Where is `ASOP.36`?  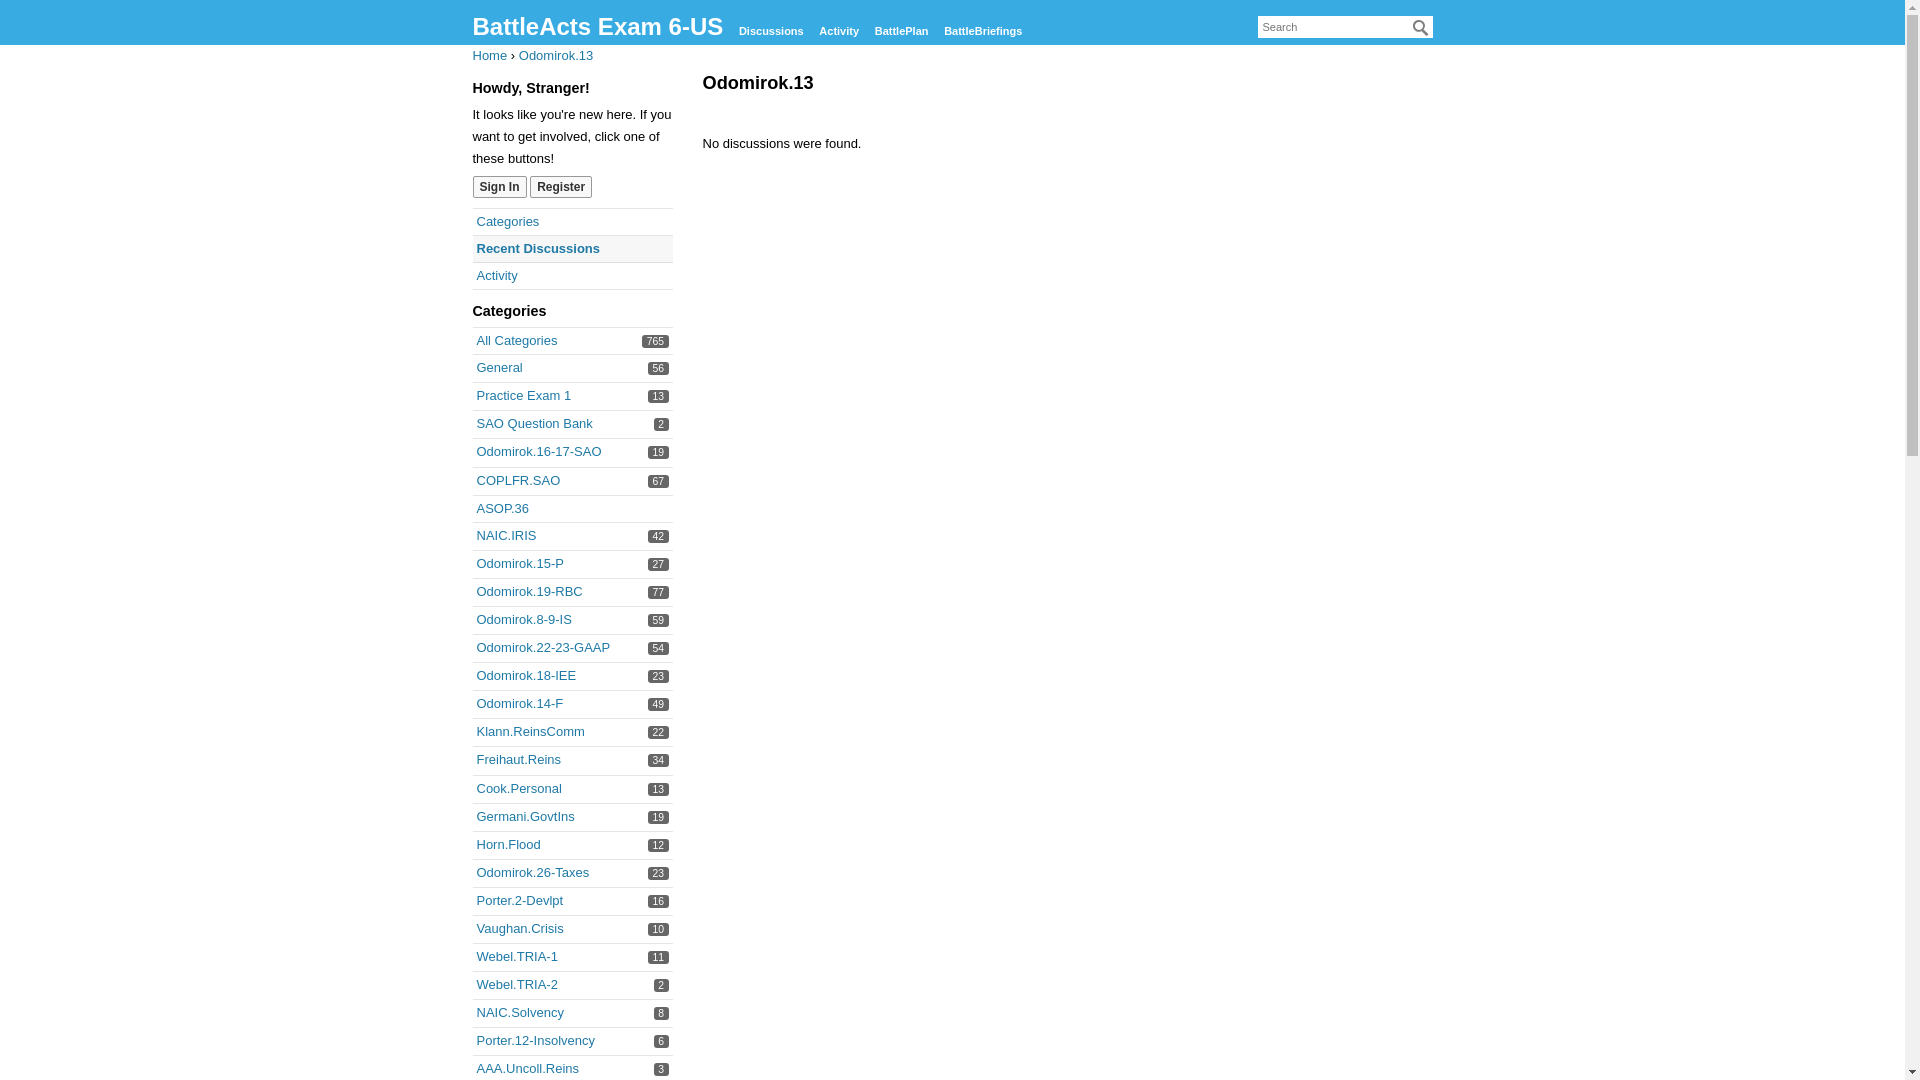 ASOP.36 is located at coordinates (502, 508).